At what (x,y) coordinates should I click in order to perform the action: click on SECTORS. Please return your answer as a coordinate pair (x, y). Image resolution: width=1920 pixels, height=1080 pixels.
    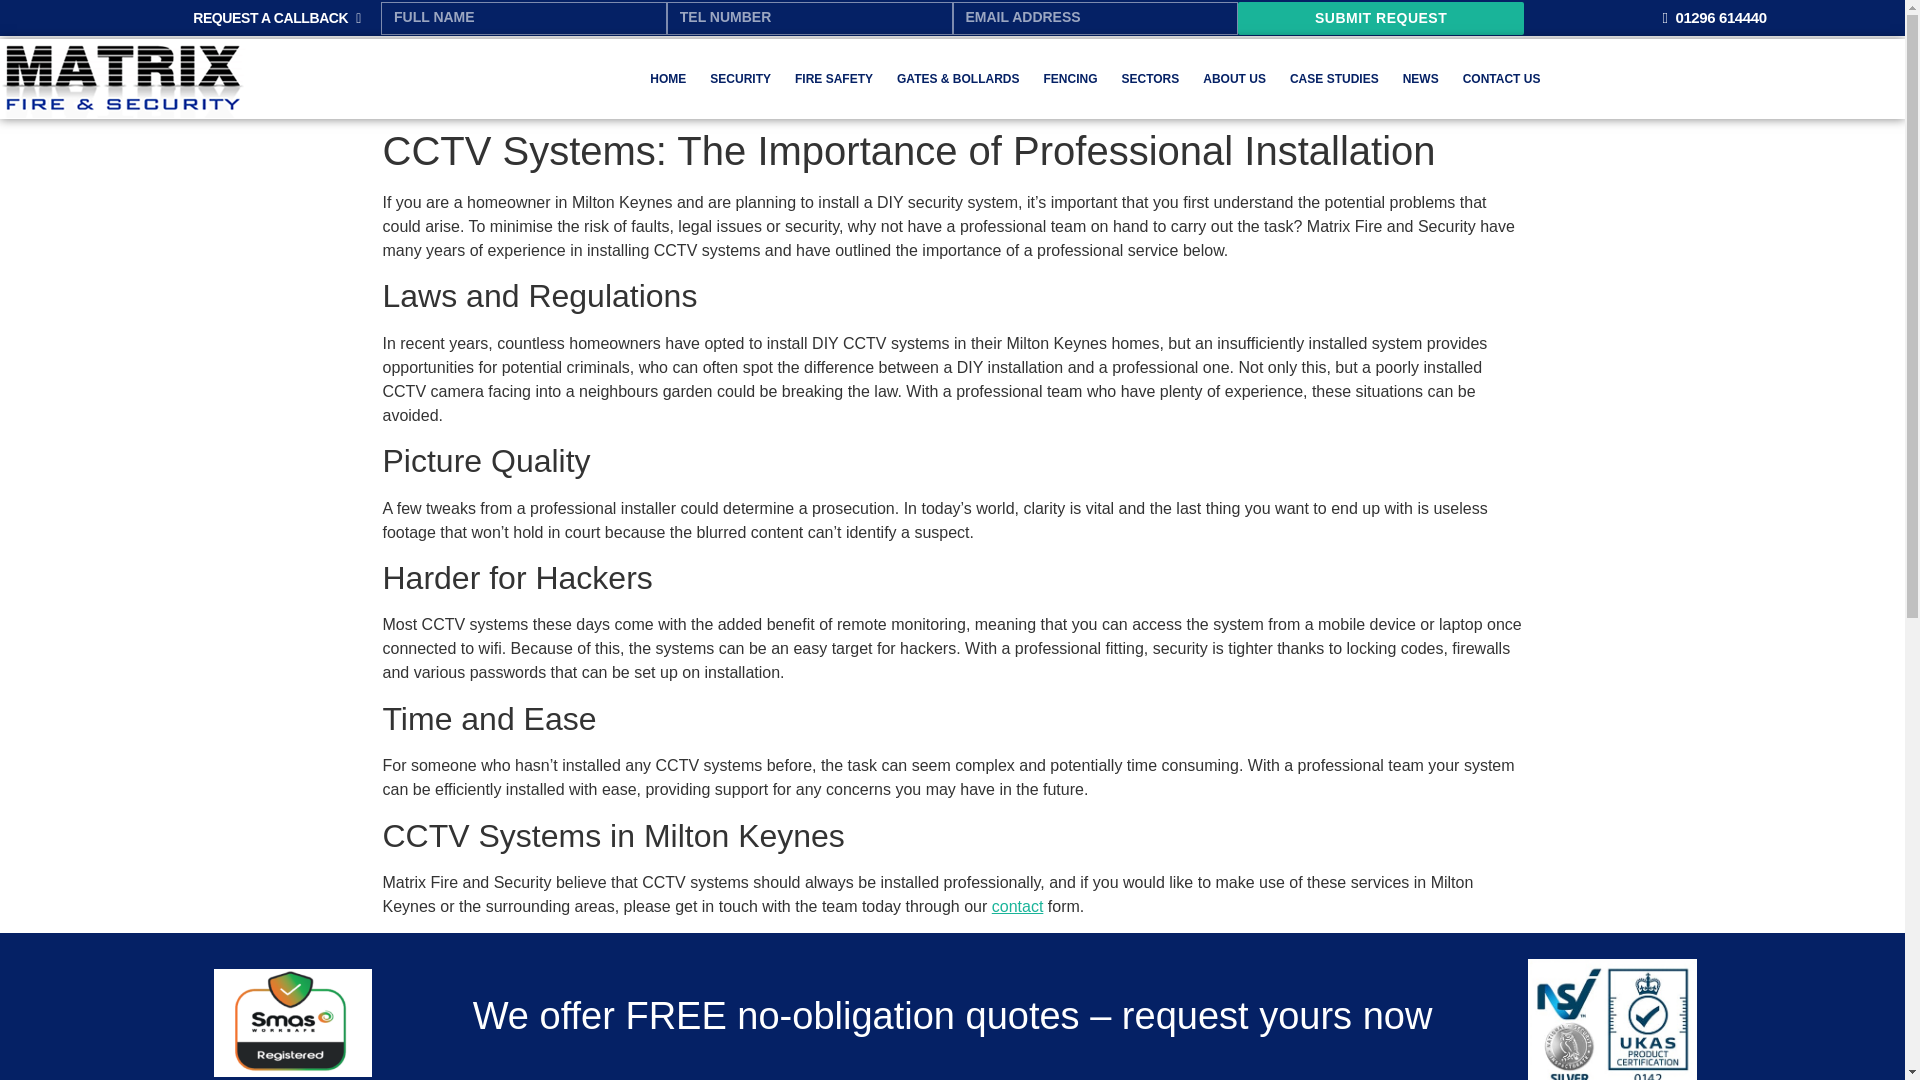
    Looking at the image, I should click on (1150, 78).